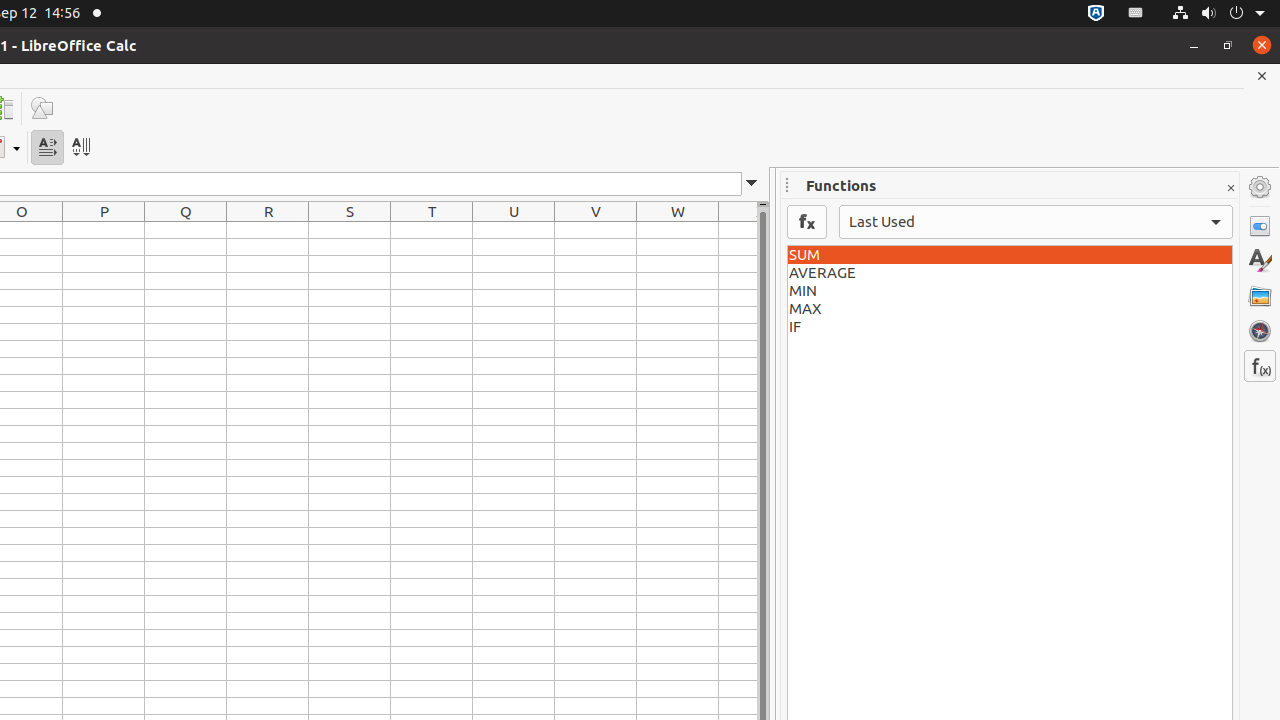 Image resolution: width=1280 pixels, height=720 pixels. I want to click on R1, so click(268, 230).